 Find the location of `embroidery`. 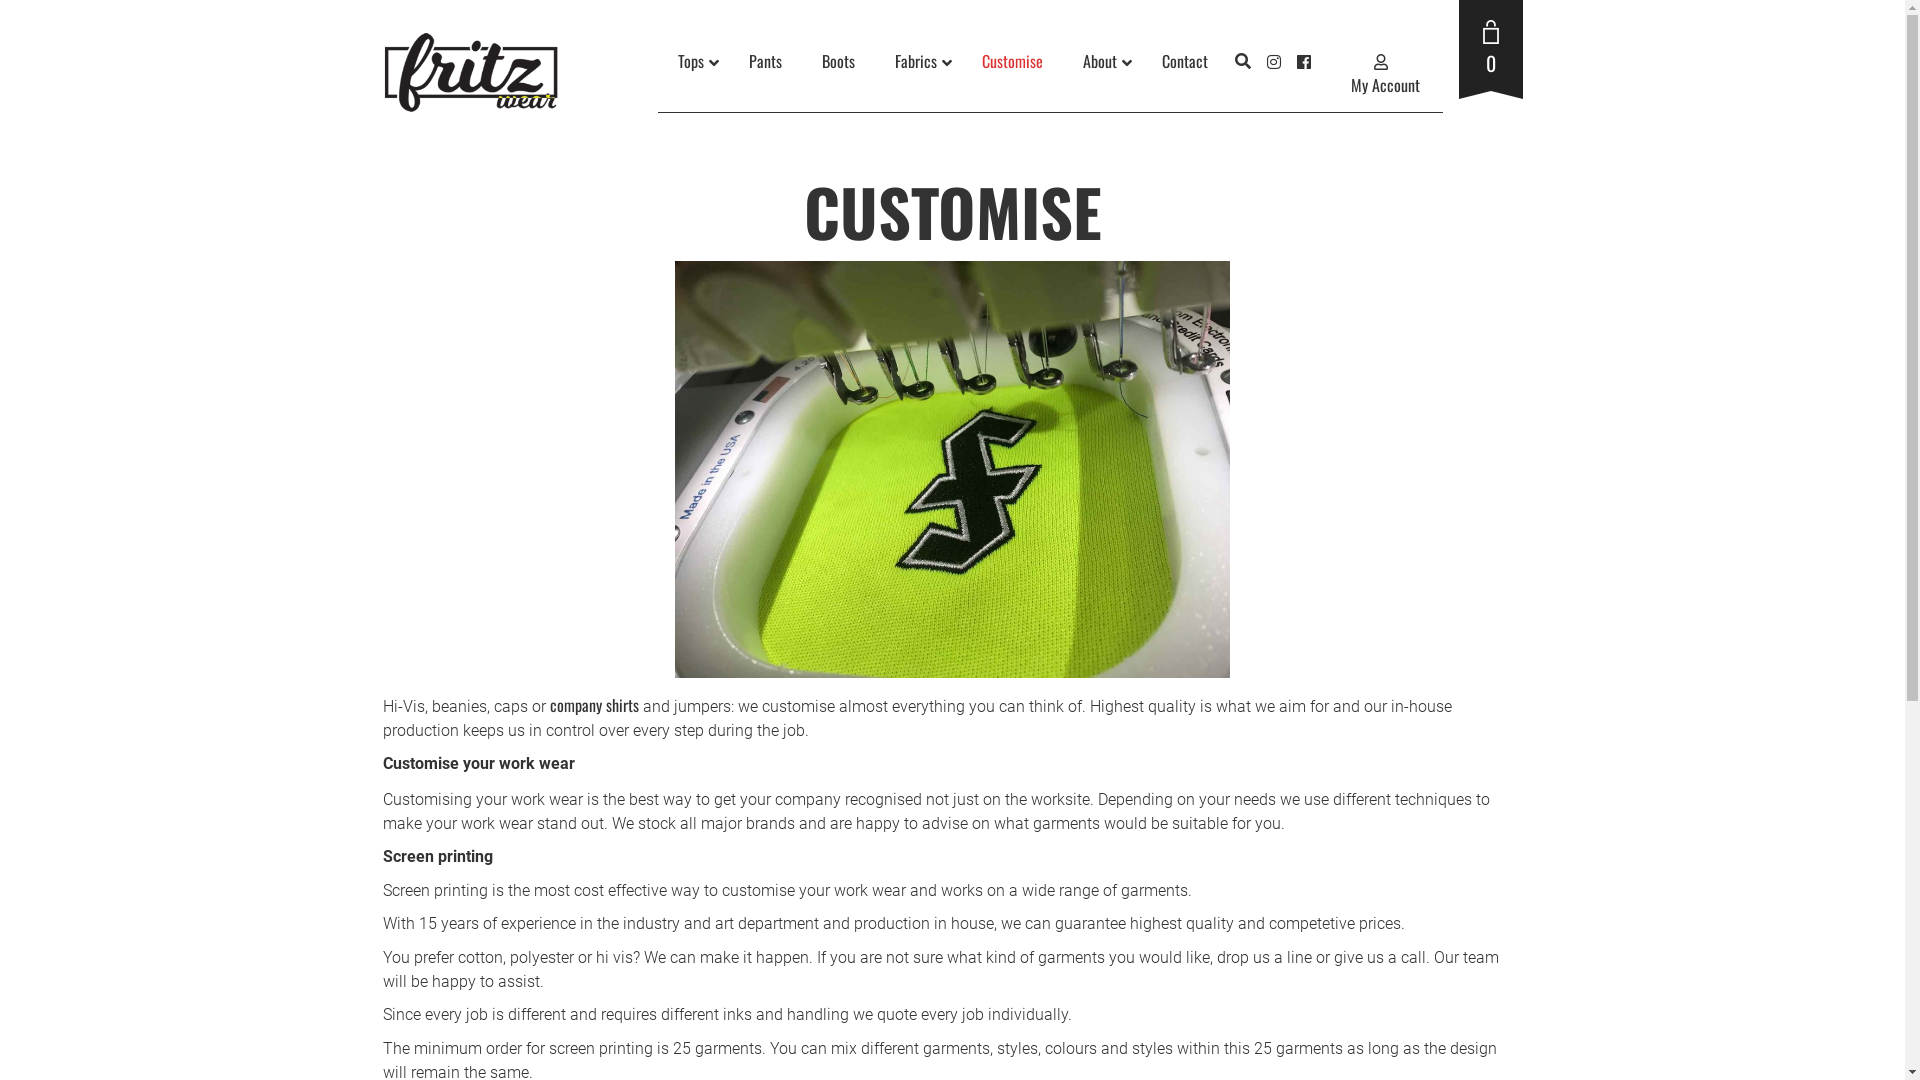

embroidery is located at coordinates (952, 469).